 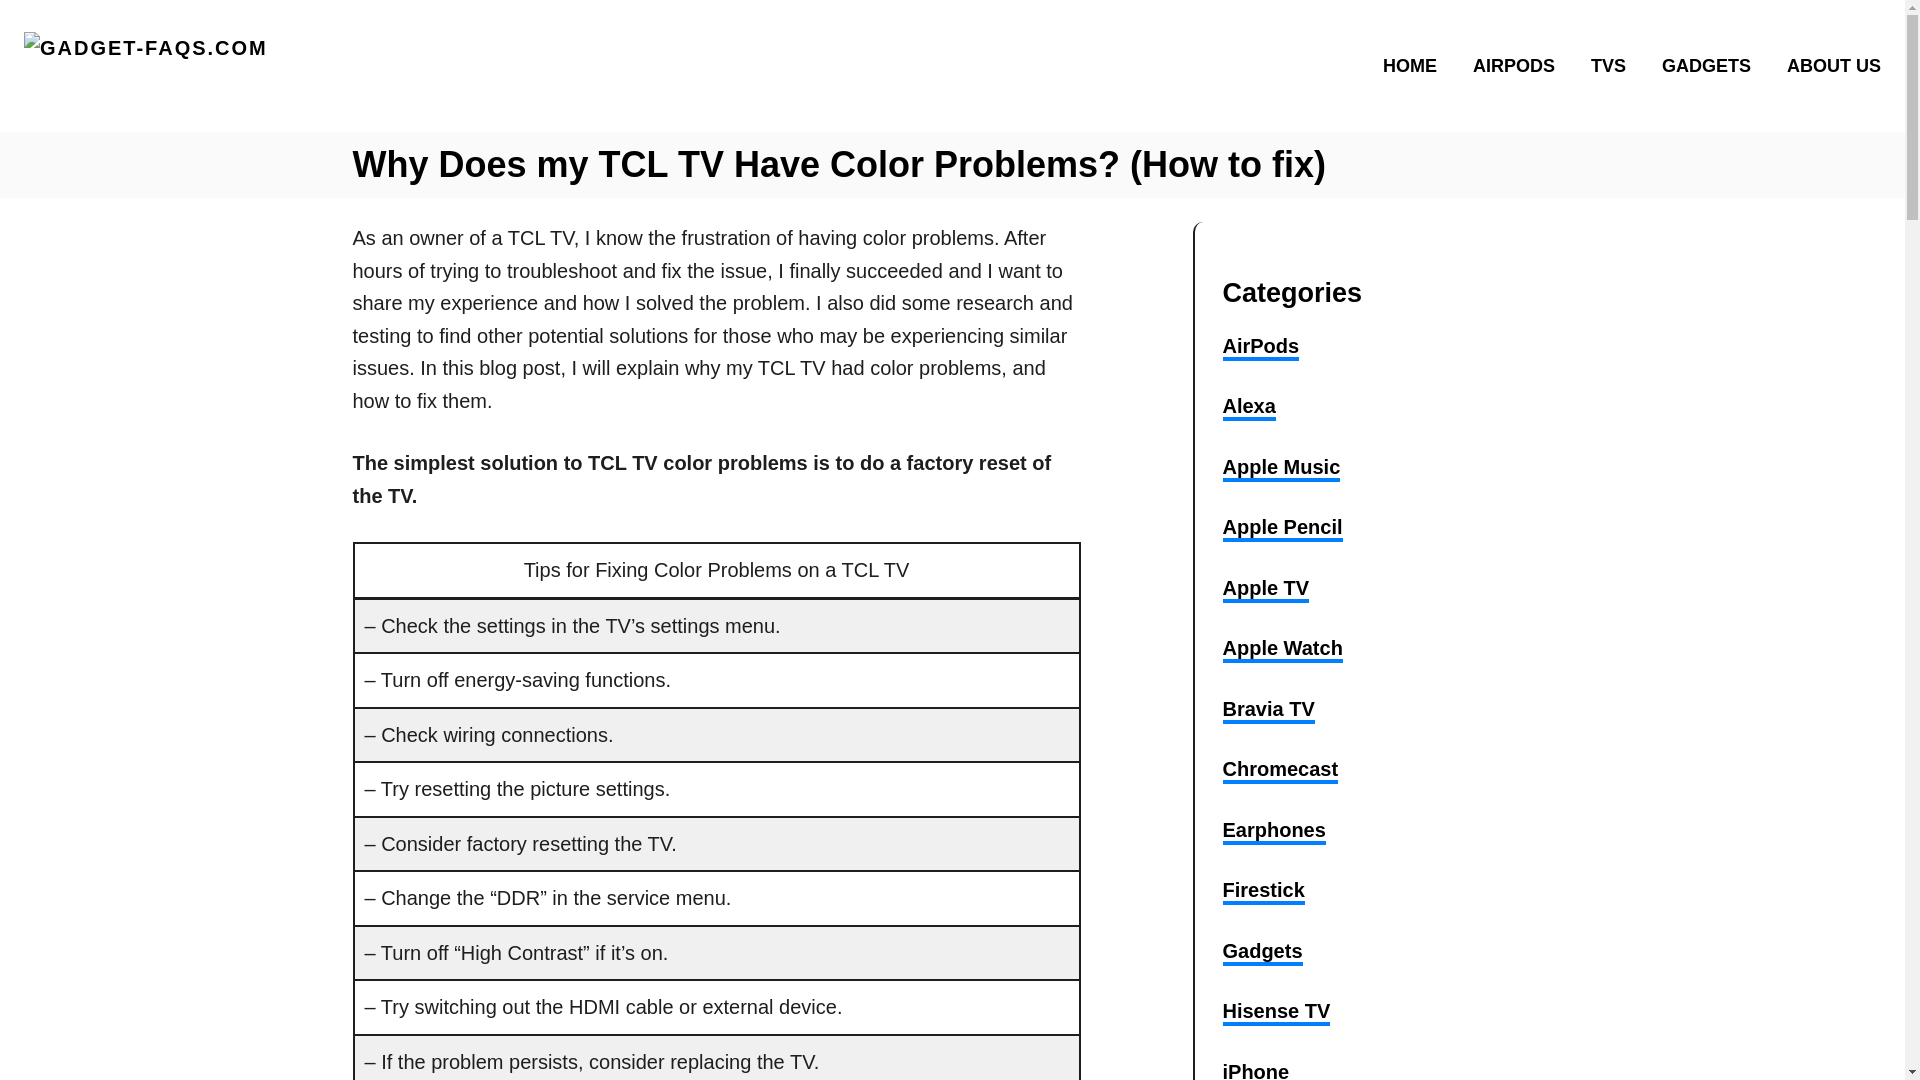 I want to click on Apple TV, so click(x=1265, y=589).